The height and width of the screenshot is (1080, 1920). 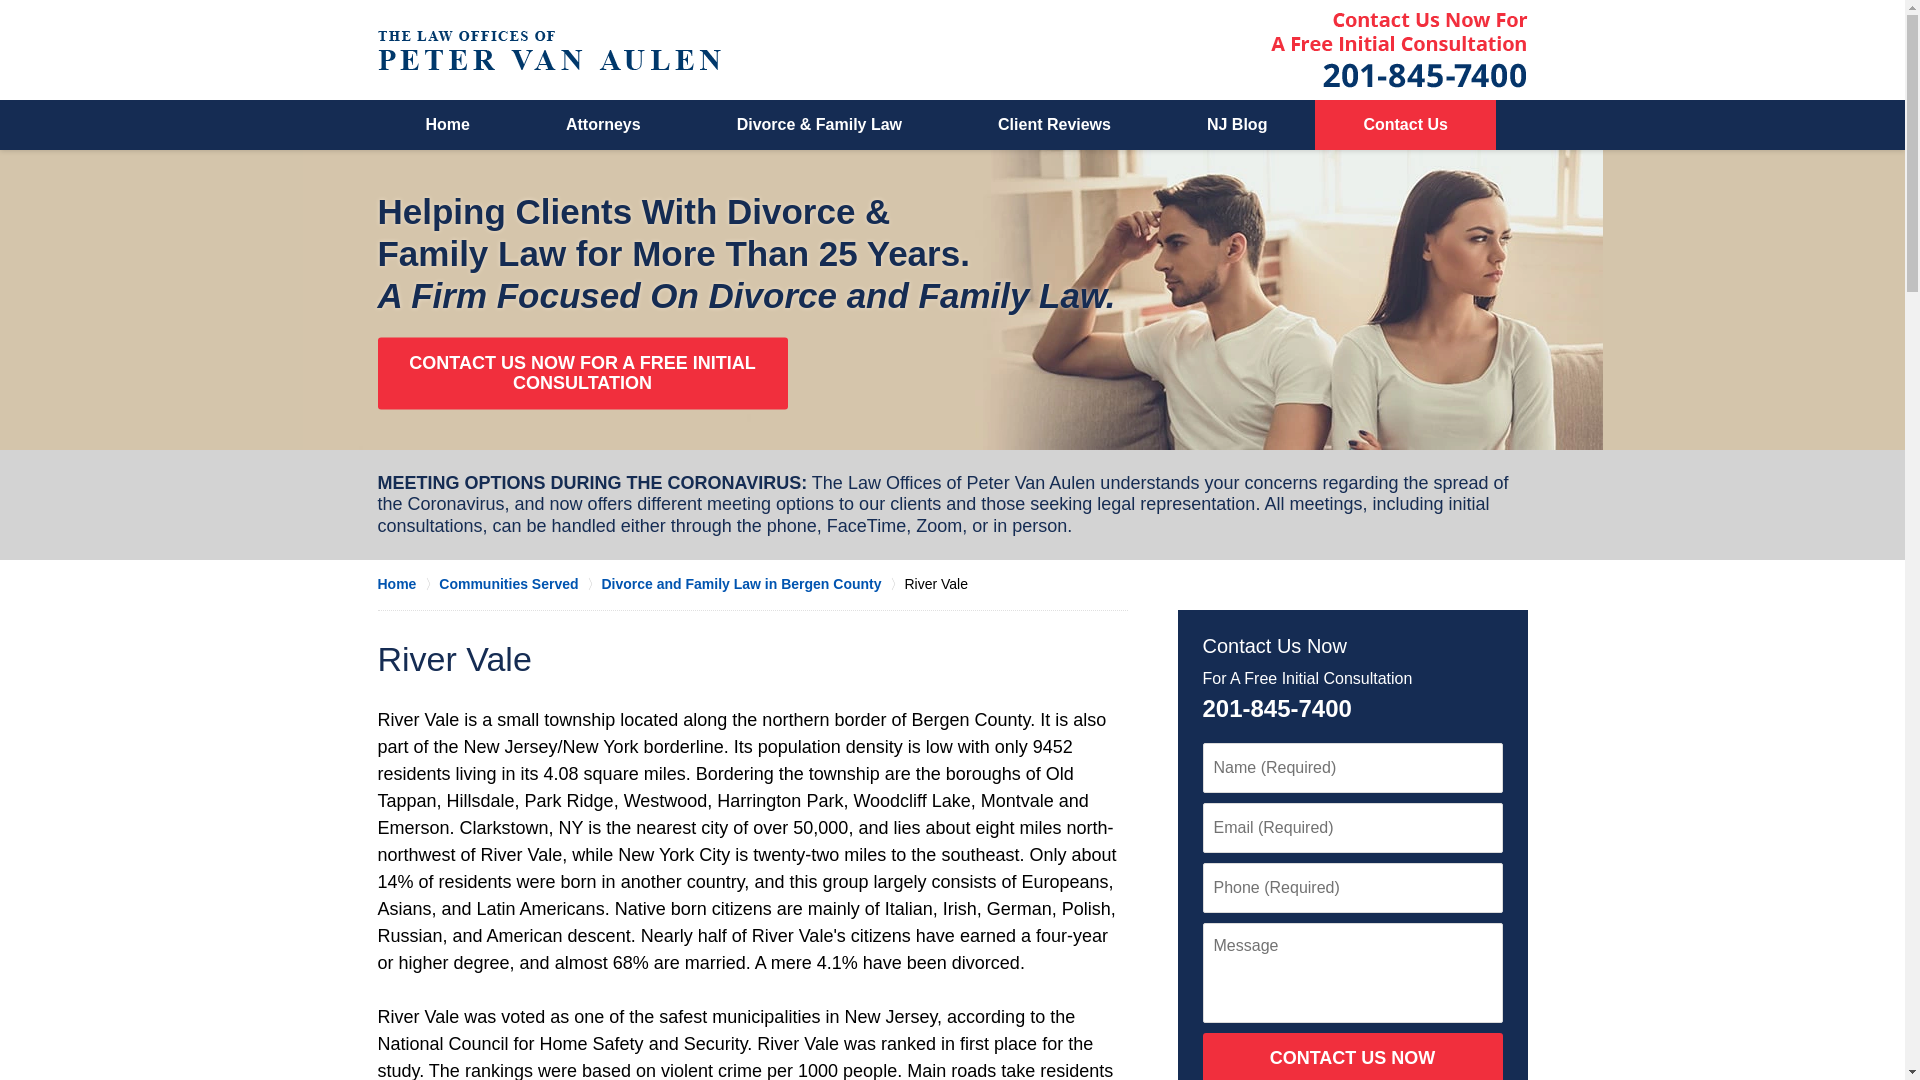 What do you see at coordinates (1054, 125) in the screenshot?
I see `Client Reviews` at bounding box center [1054, 125].